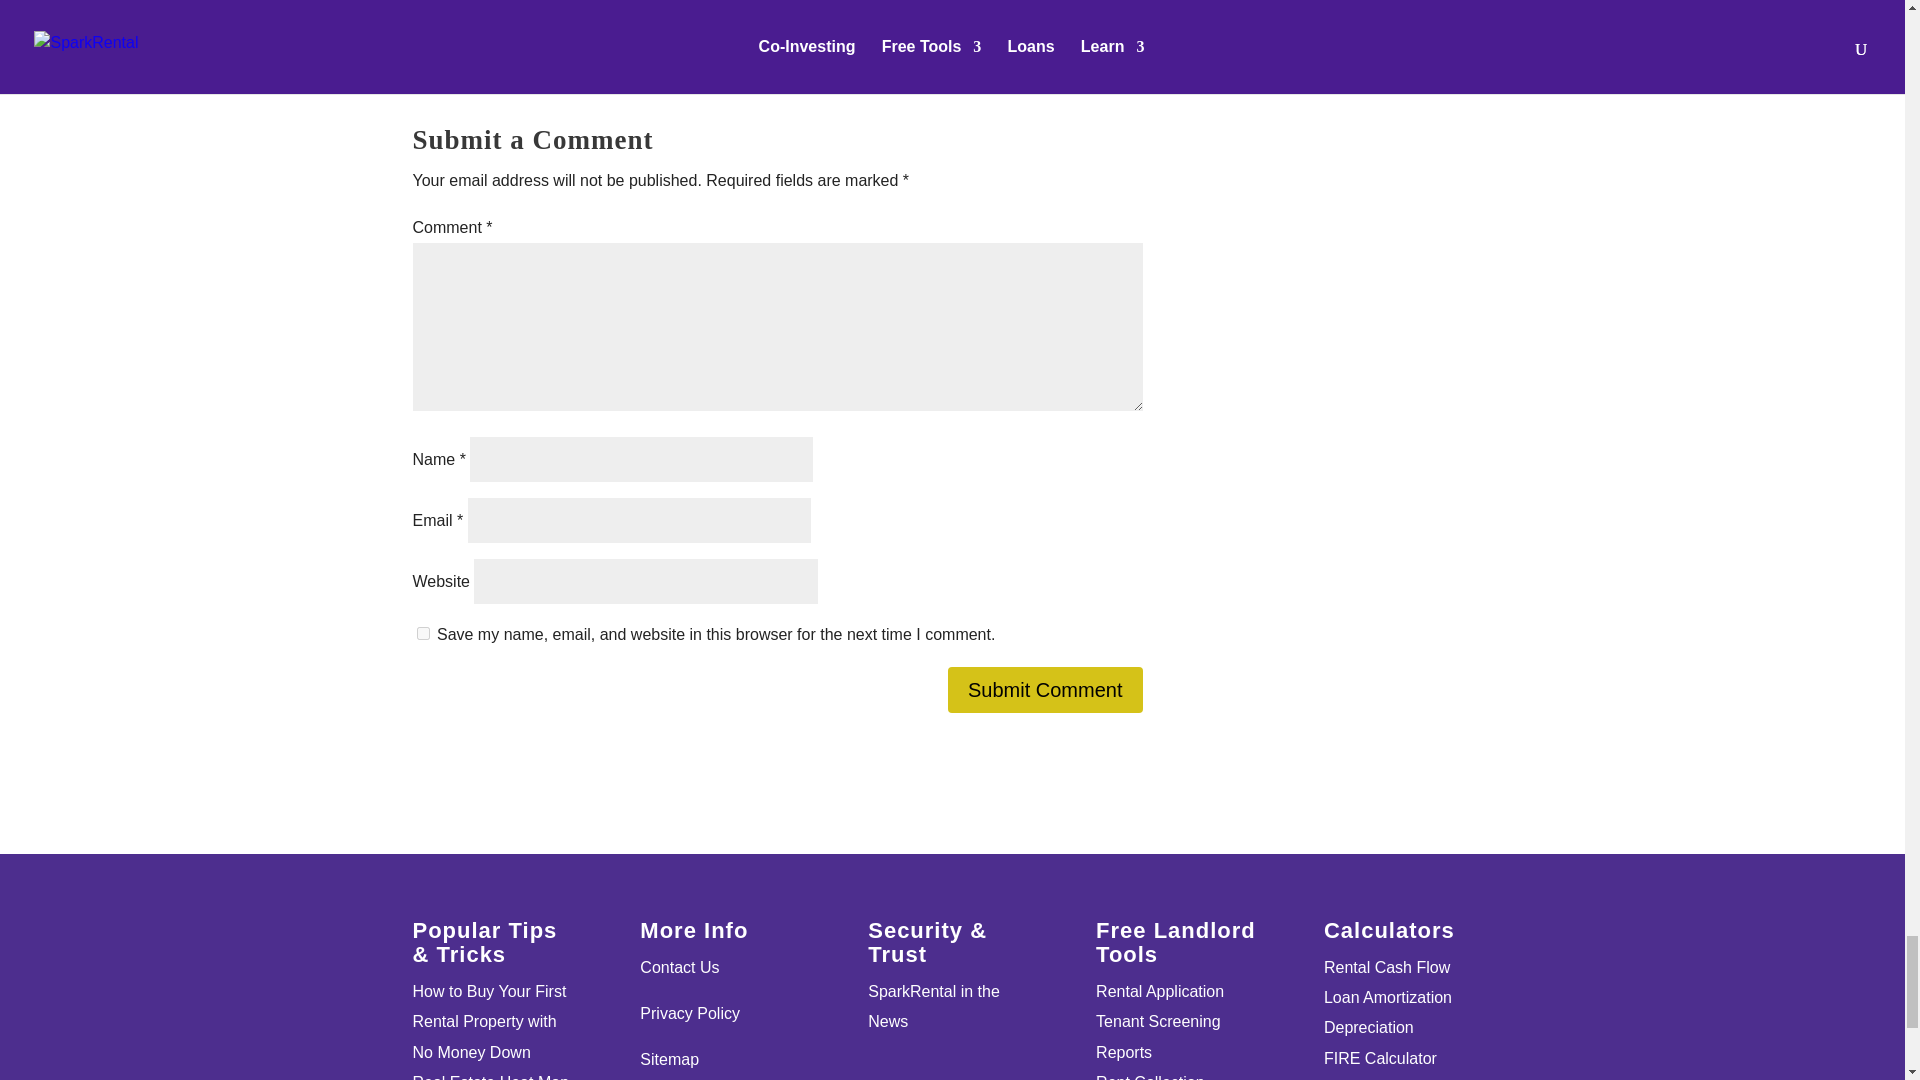  Describe the element at coordinates (422, 634) in the screenshot. I see `yes` at that location.